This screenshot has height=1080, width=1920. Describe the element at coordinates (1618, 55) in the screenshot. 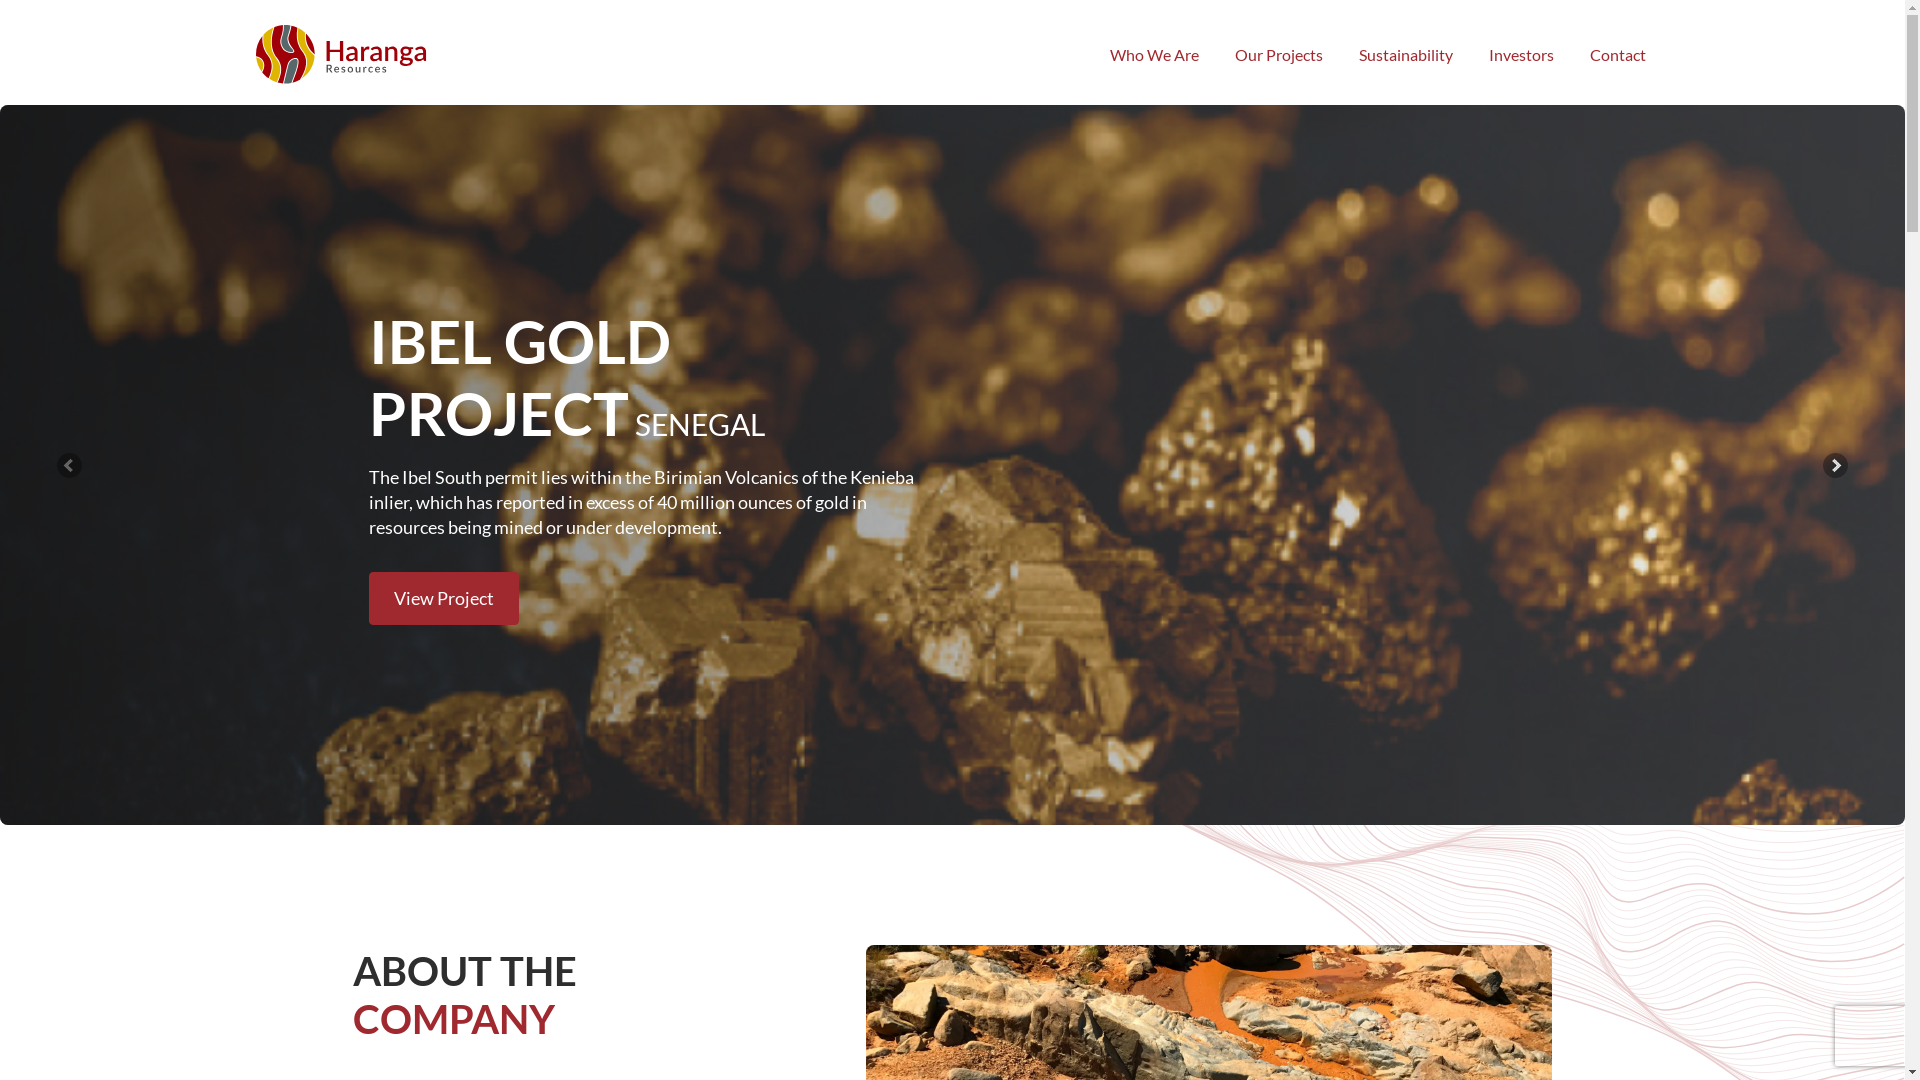

I see `Contact` at that location.